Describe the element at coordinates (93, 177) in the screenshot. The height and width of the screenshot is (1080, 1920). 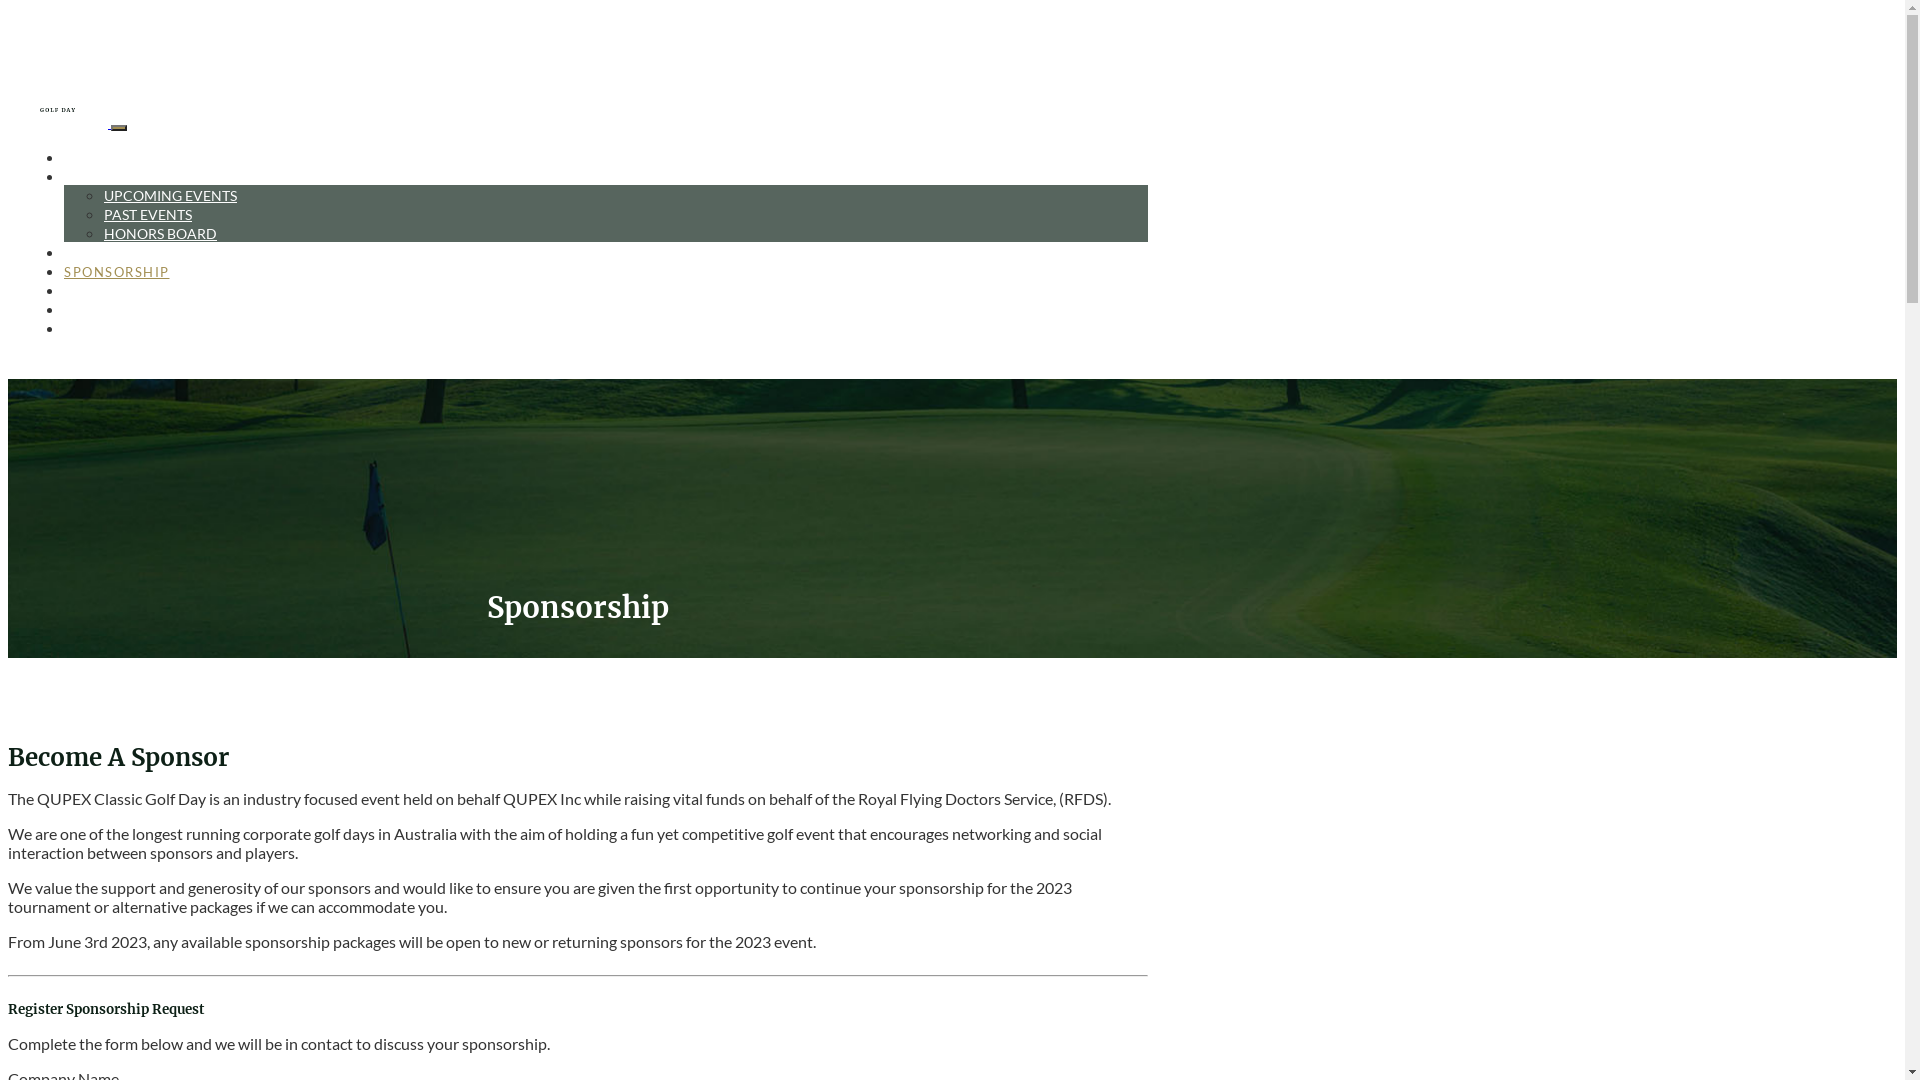
I see `EVENTS` at that location.